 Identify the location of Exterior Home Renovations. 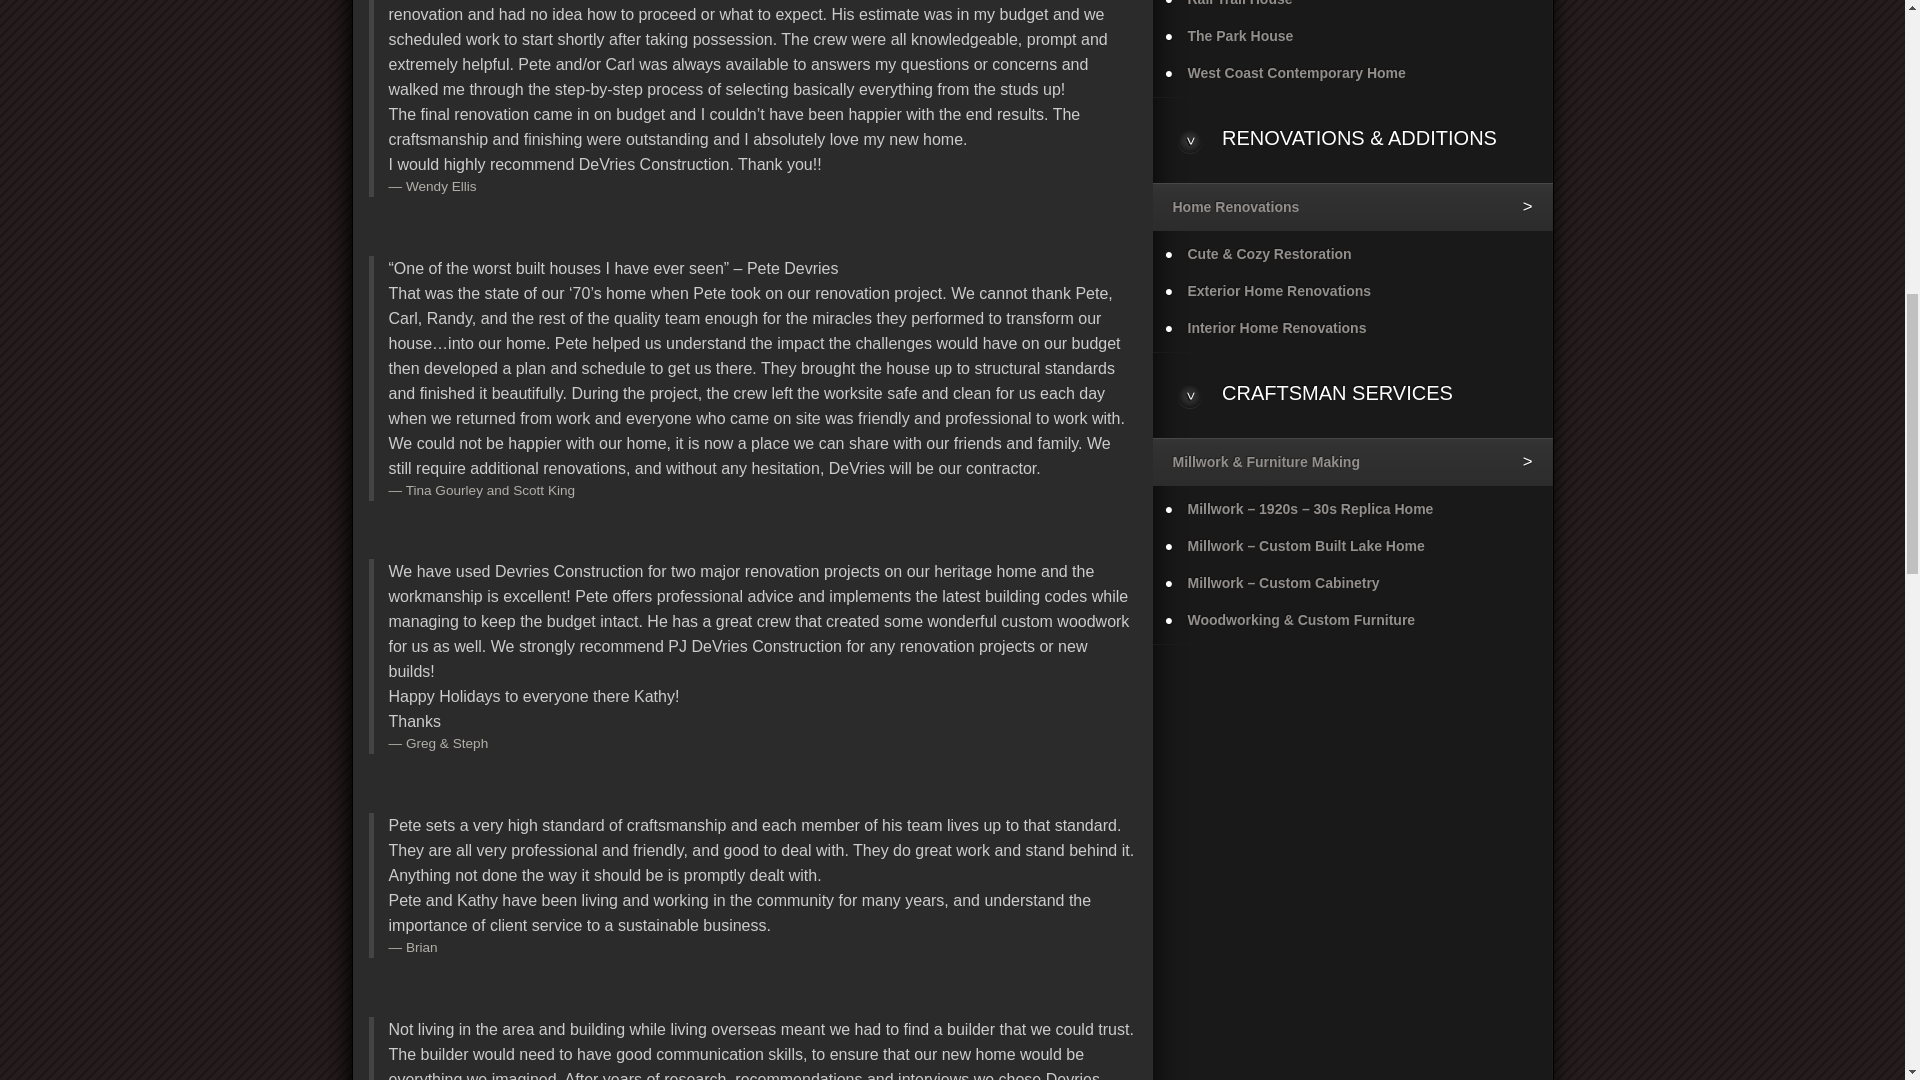
(1352, 291).